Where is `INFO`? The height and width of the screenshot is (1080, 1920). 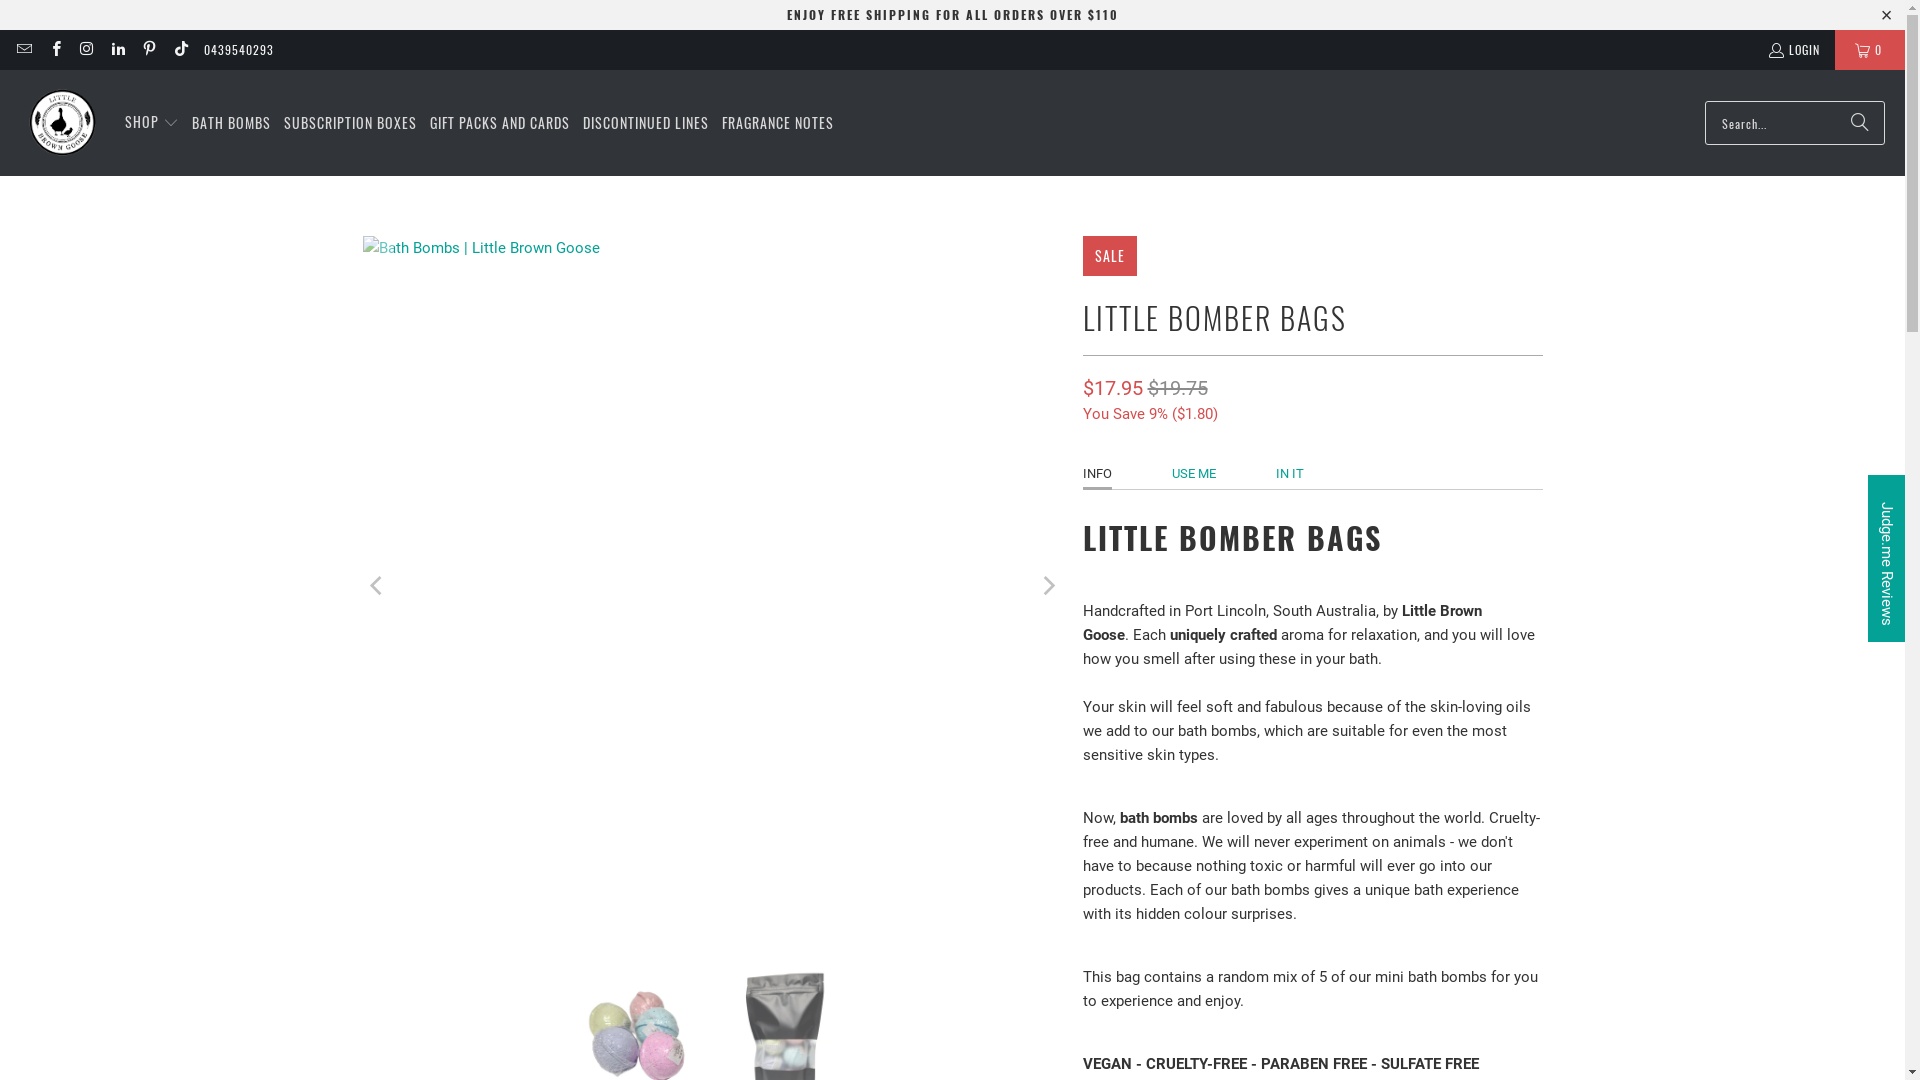 INFO is located at coordinates (1096, 474).